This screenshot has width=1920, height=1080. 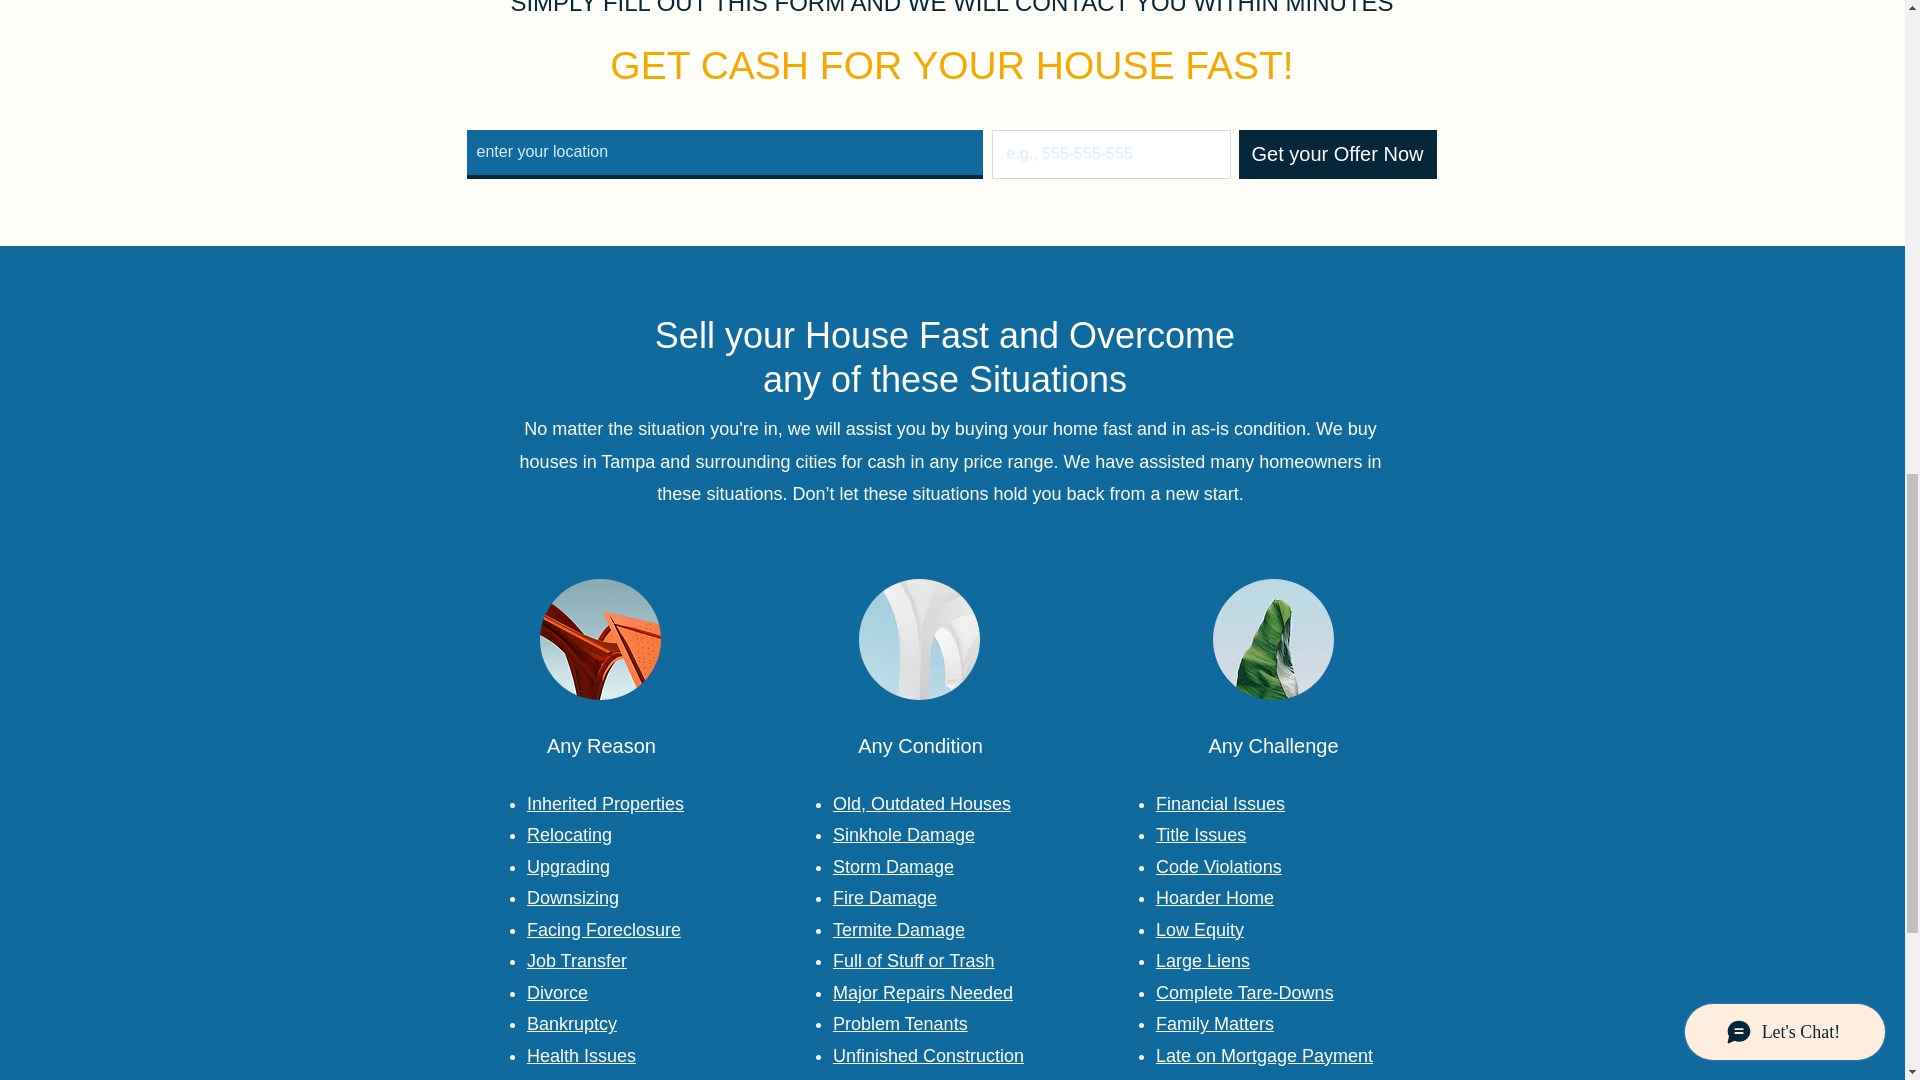 I want to click on Unfinished Construction, so click(x=928, y=1056).